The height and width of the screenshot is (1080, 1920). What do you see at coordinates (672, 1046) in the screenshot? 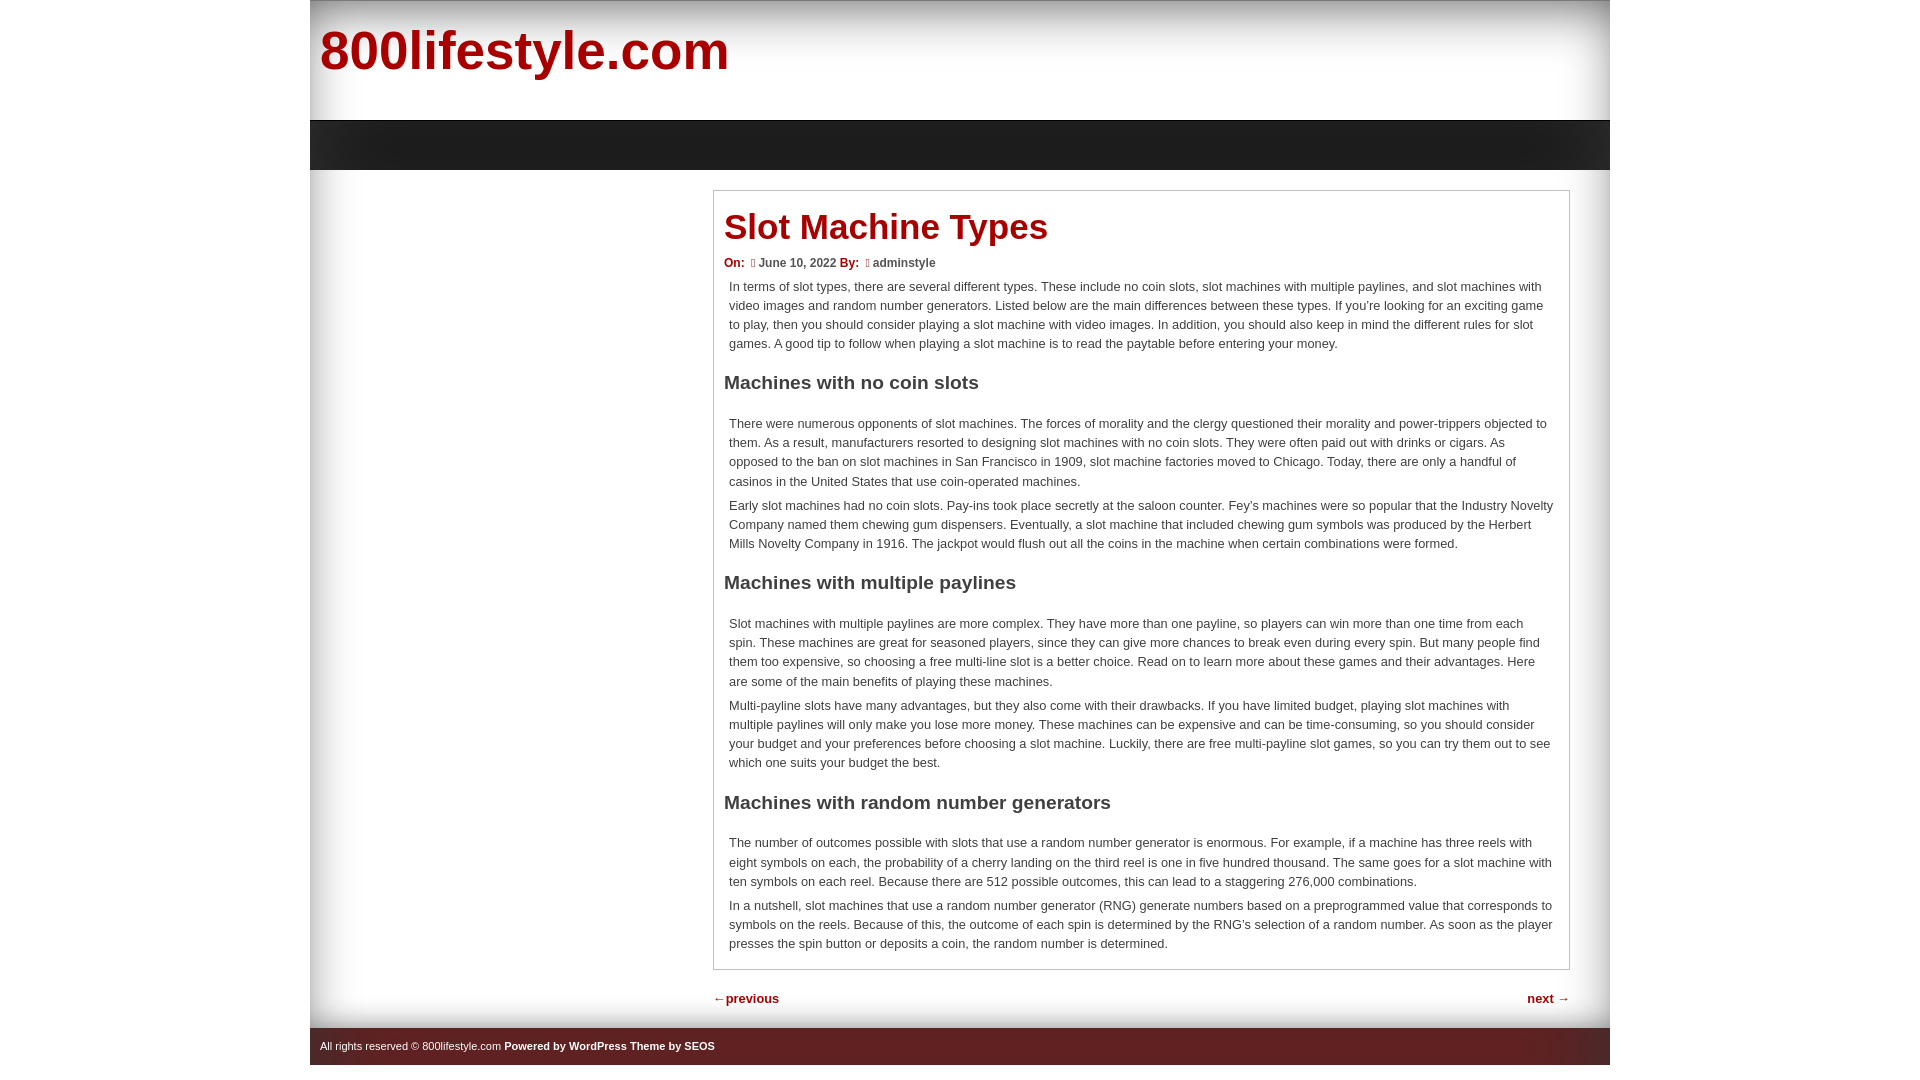
I see `Seos free wordpress themes` at bounding box center [672, 1046].